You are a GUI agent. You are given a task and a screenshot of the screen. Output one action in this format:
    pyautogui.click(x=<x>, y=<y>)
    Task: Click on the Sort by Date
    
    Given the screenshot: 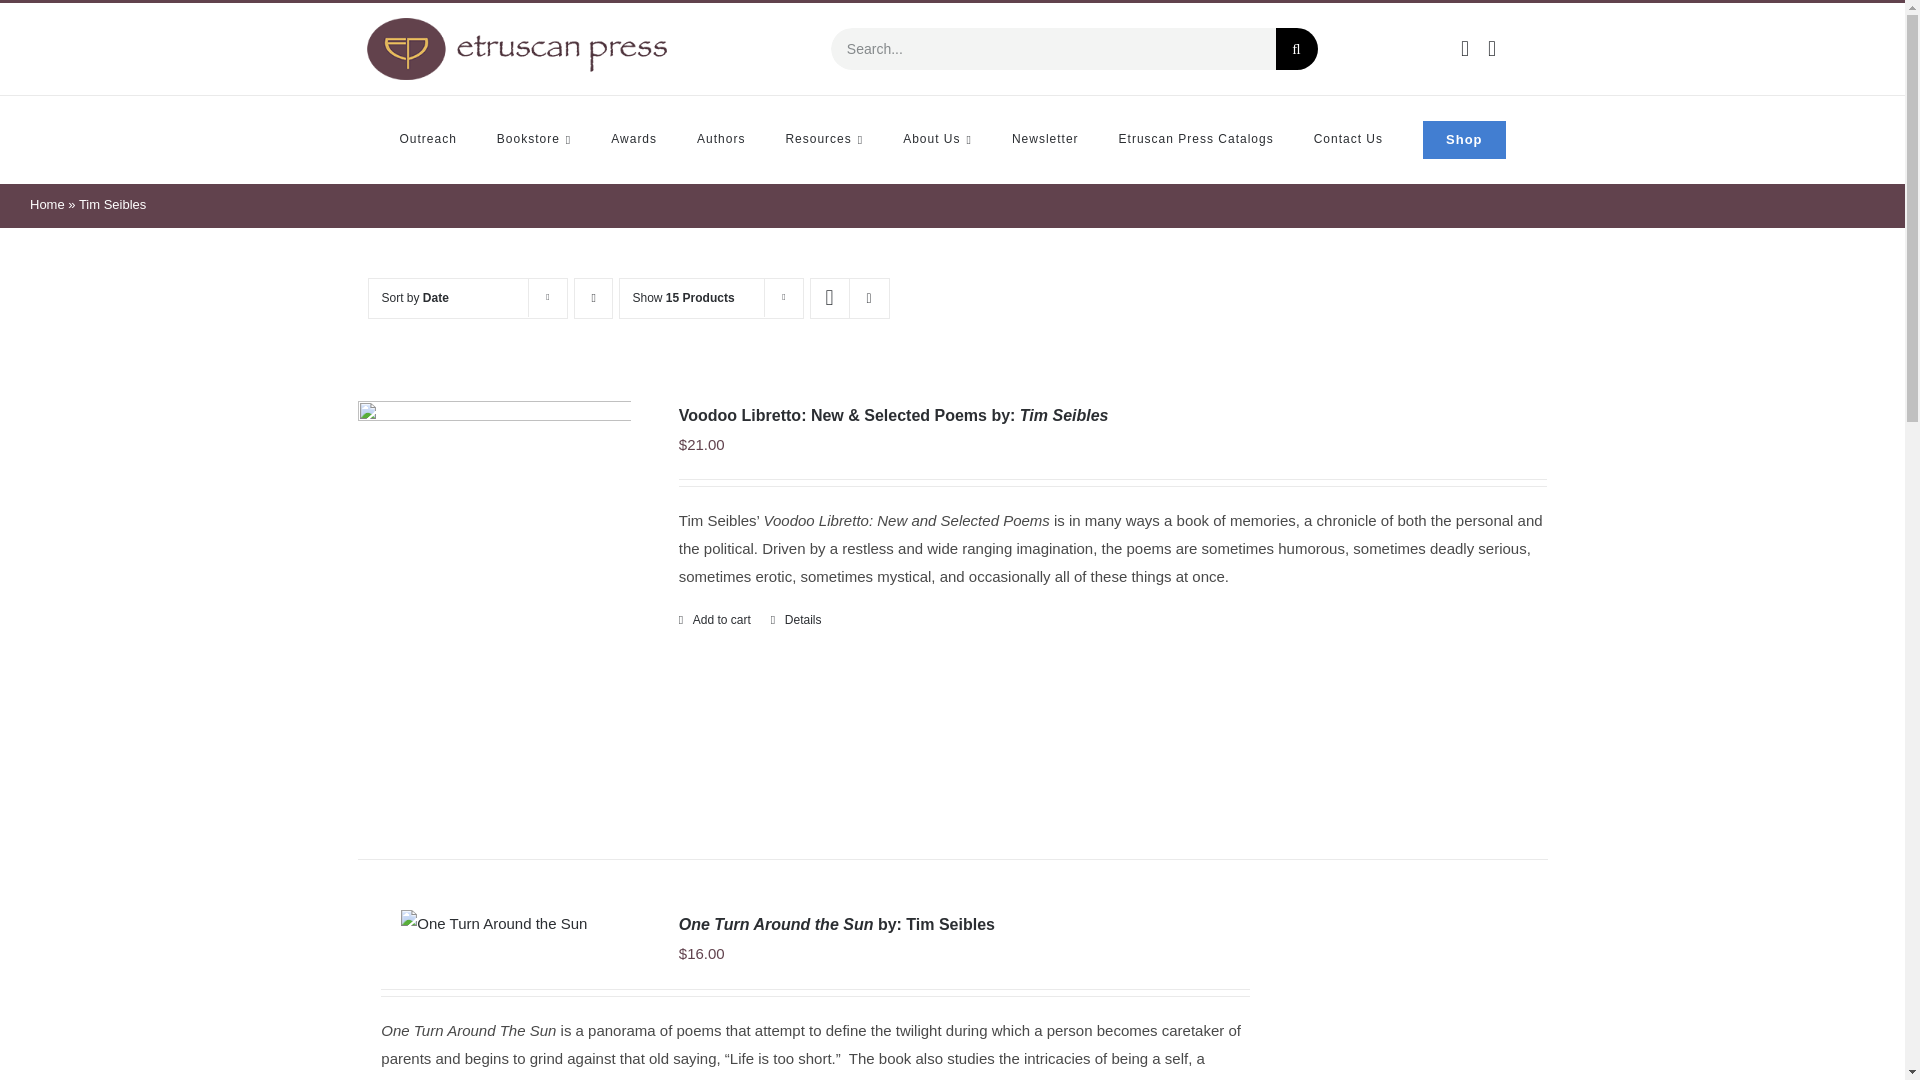 What is the action you would take?
    pyautogui.click(x=416, y=296)
    